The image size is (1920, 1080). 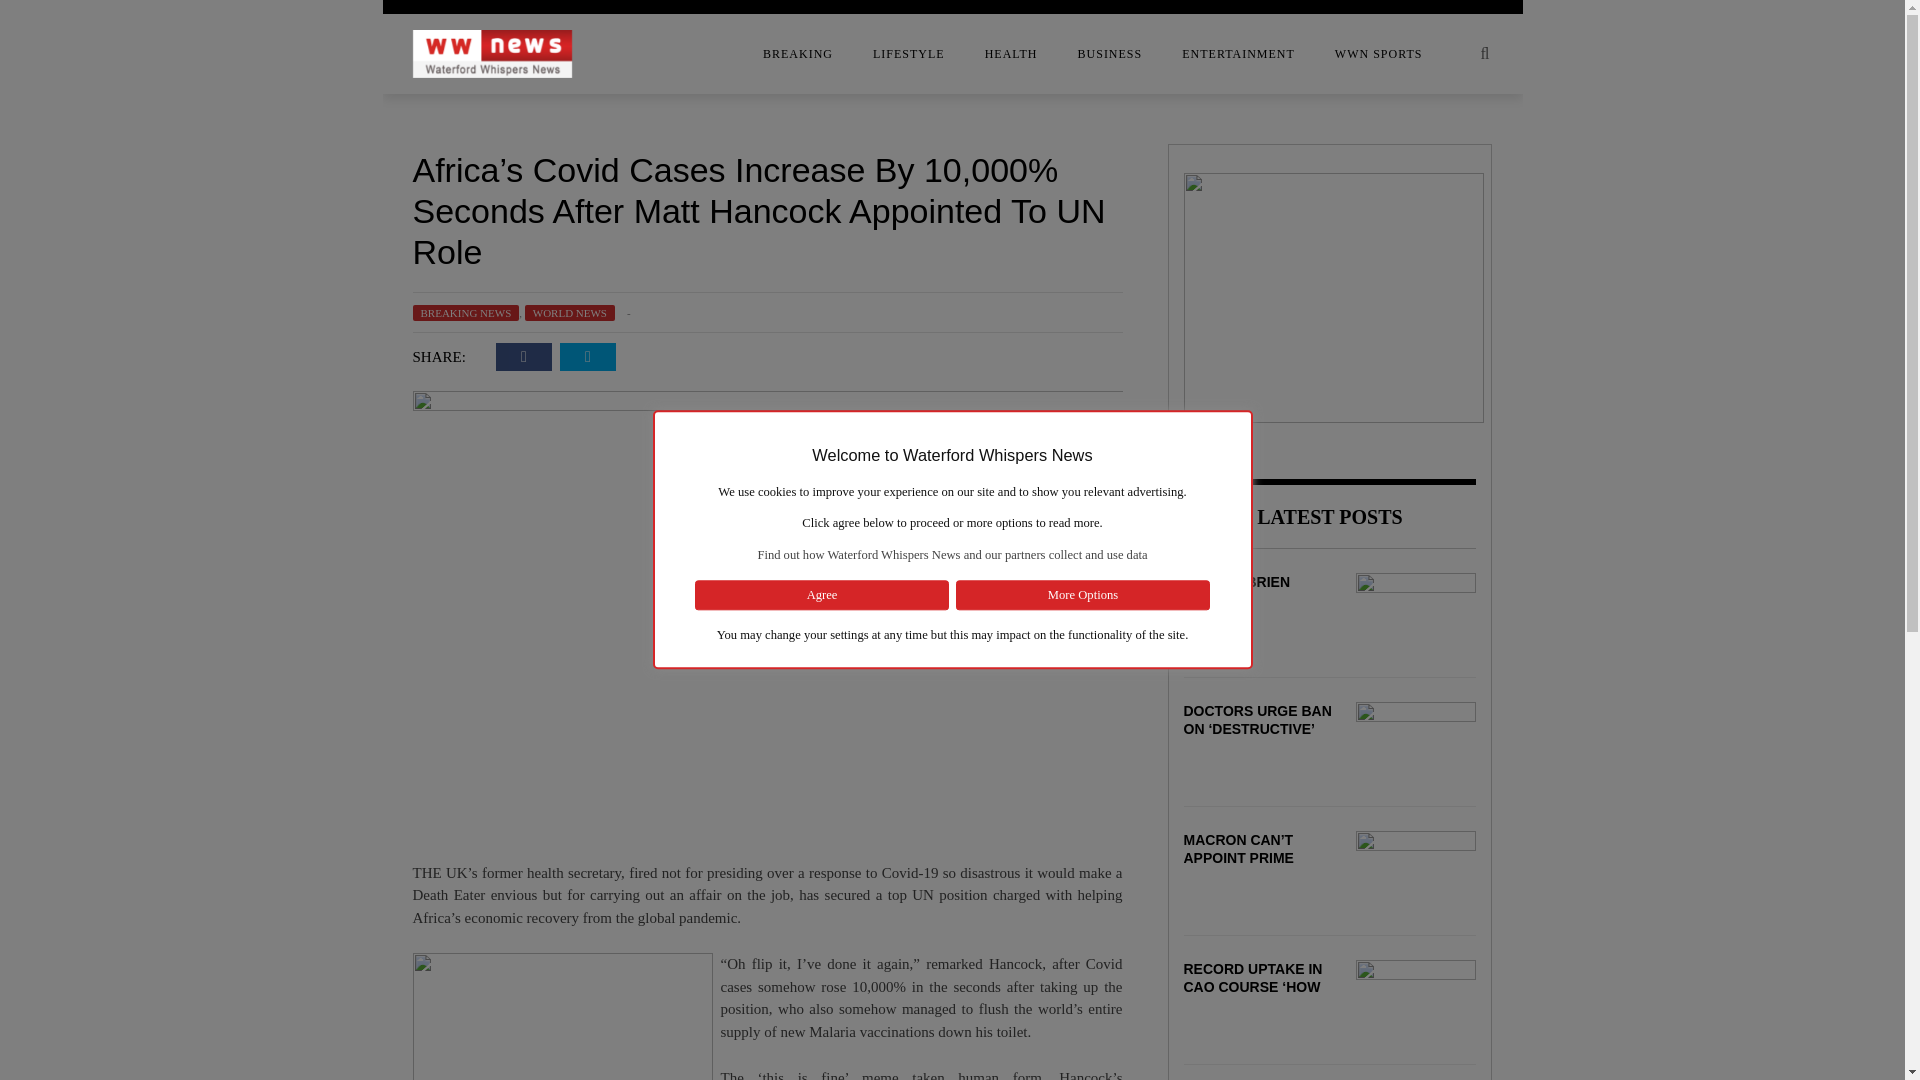 What do you see at coordinates (252, 273) in the screenshot?
I see `NEWSLETTER SIGN UP FORM` at bounding box center [252, 273].